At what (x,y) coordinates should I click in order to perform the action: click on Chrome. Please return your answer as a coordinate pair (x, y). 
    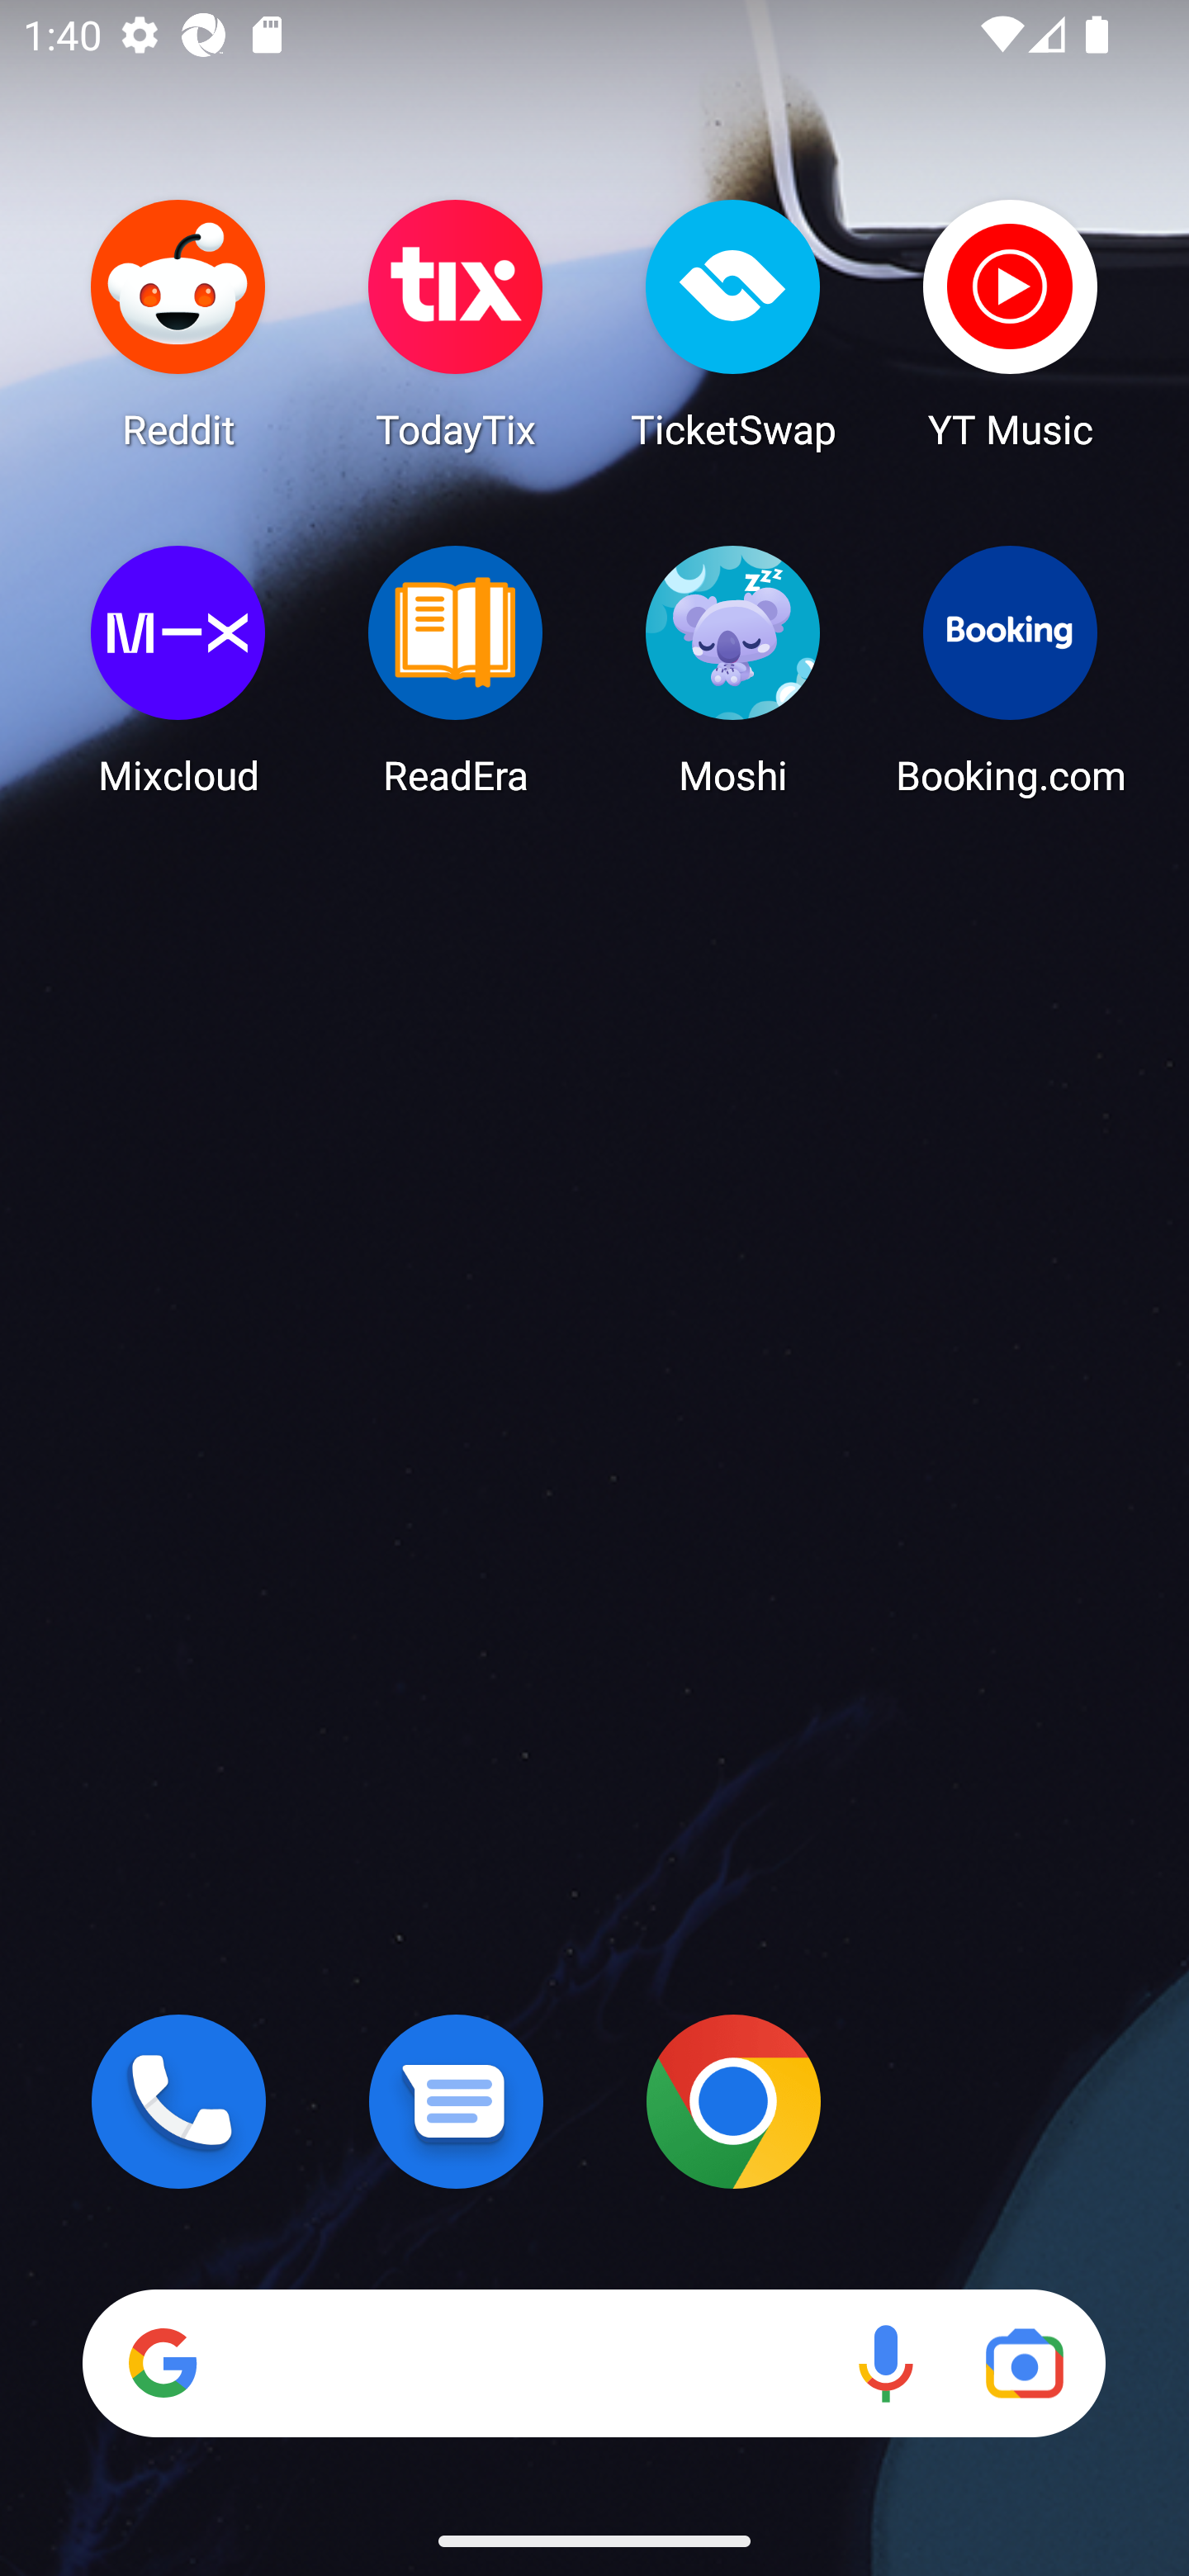
    Looking at the image, I should click on (733, 2101).